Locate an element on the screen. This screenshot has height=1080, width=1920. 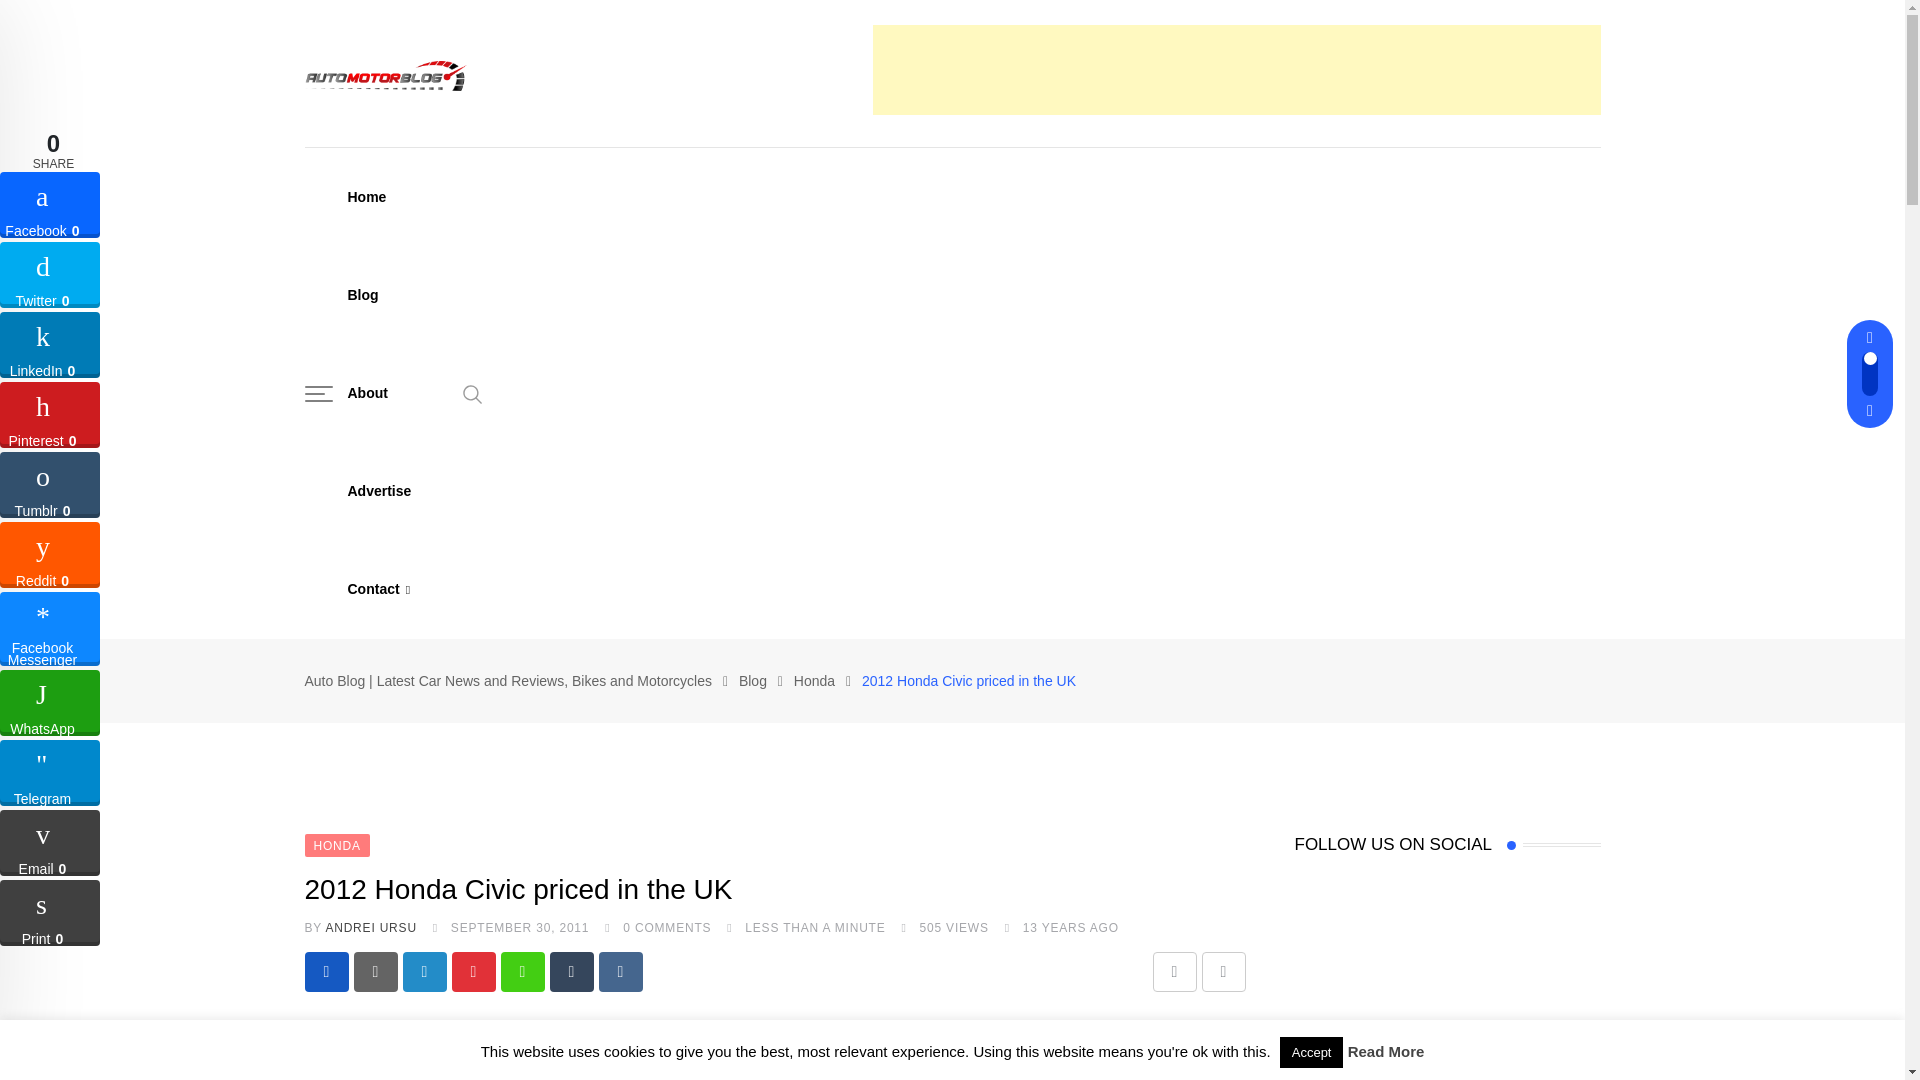
Go to the Honda Category archives. is located at coordinates (814, 680).